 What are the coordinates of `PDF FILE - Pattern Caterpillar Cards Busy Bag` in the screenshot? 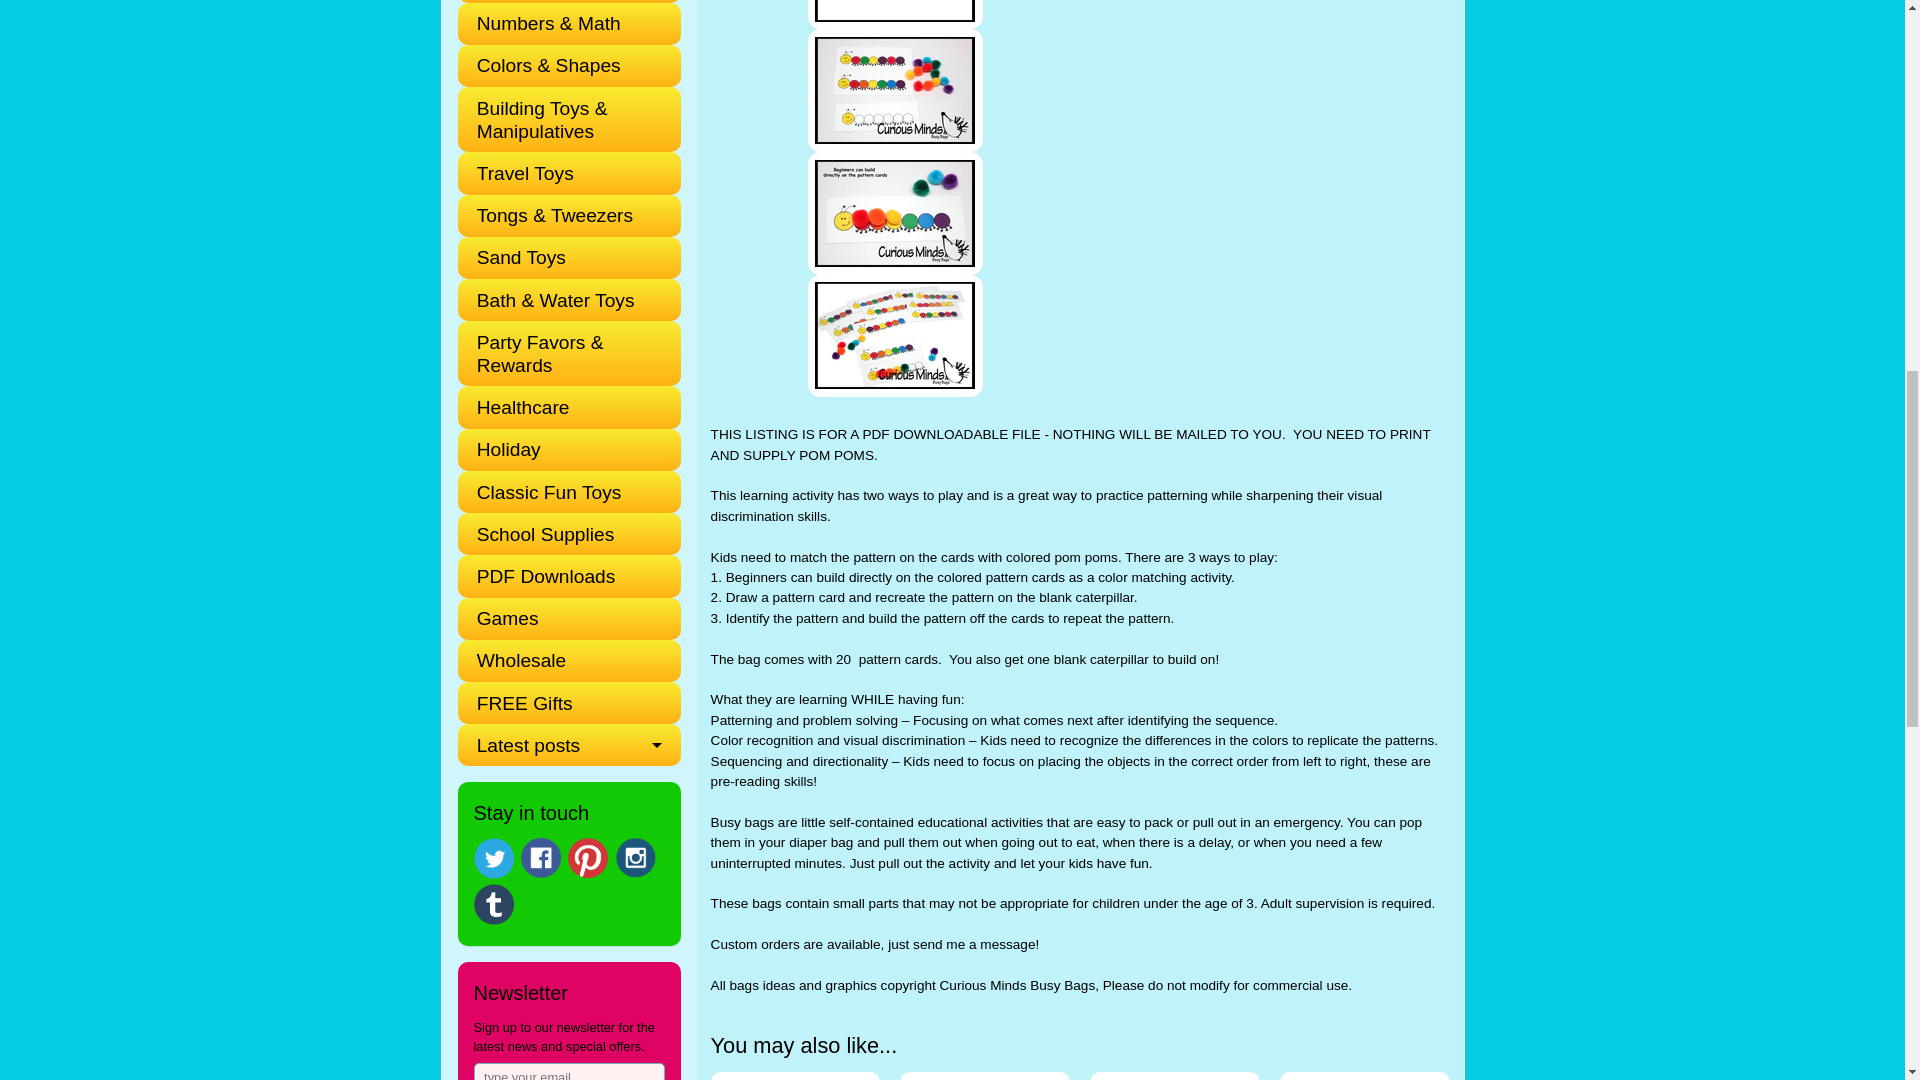 It's located at (896, 90).